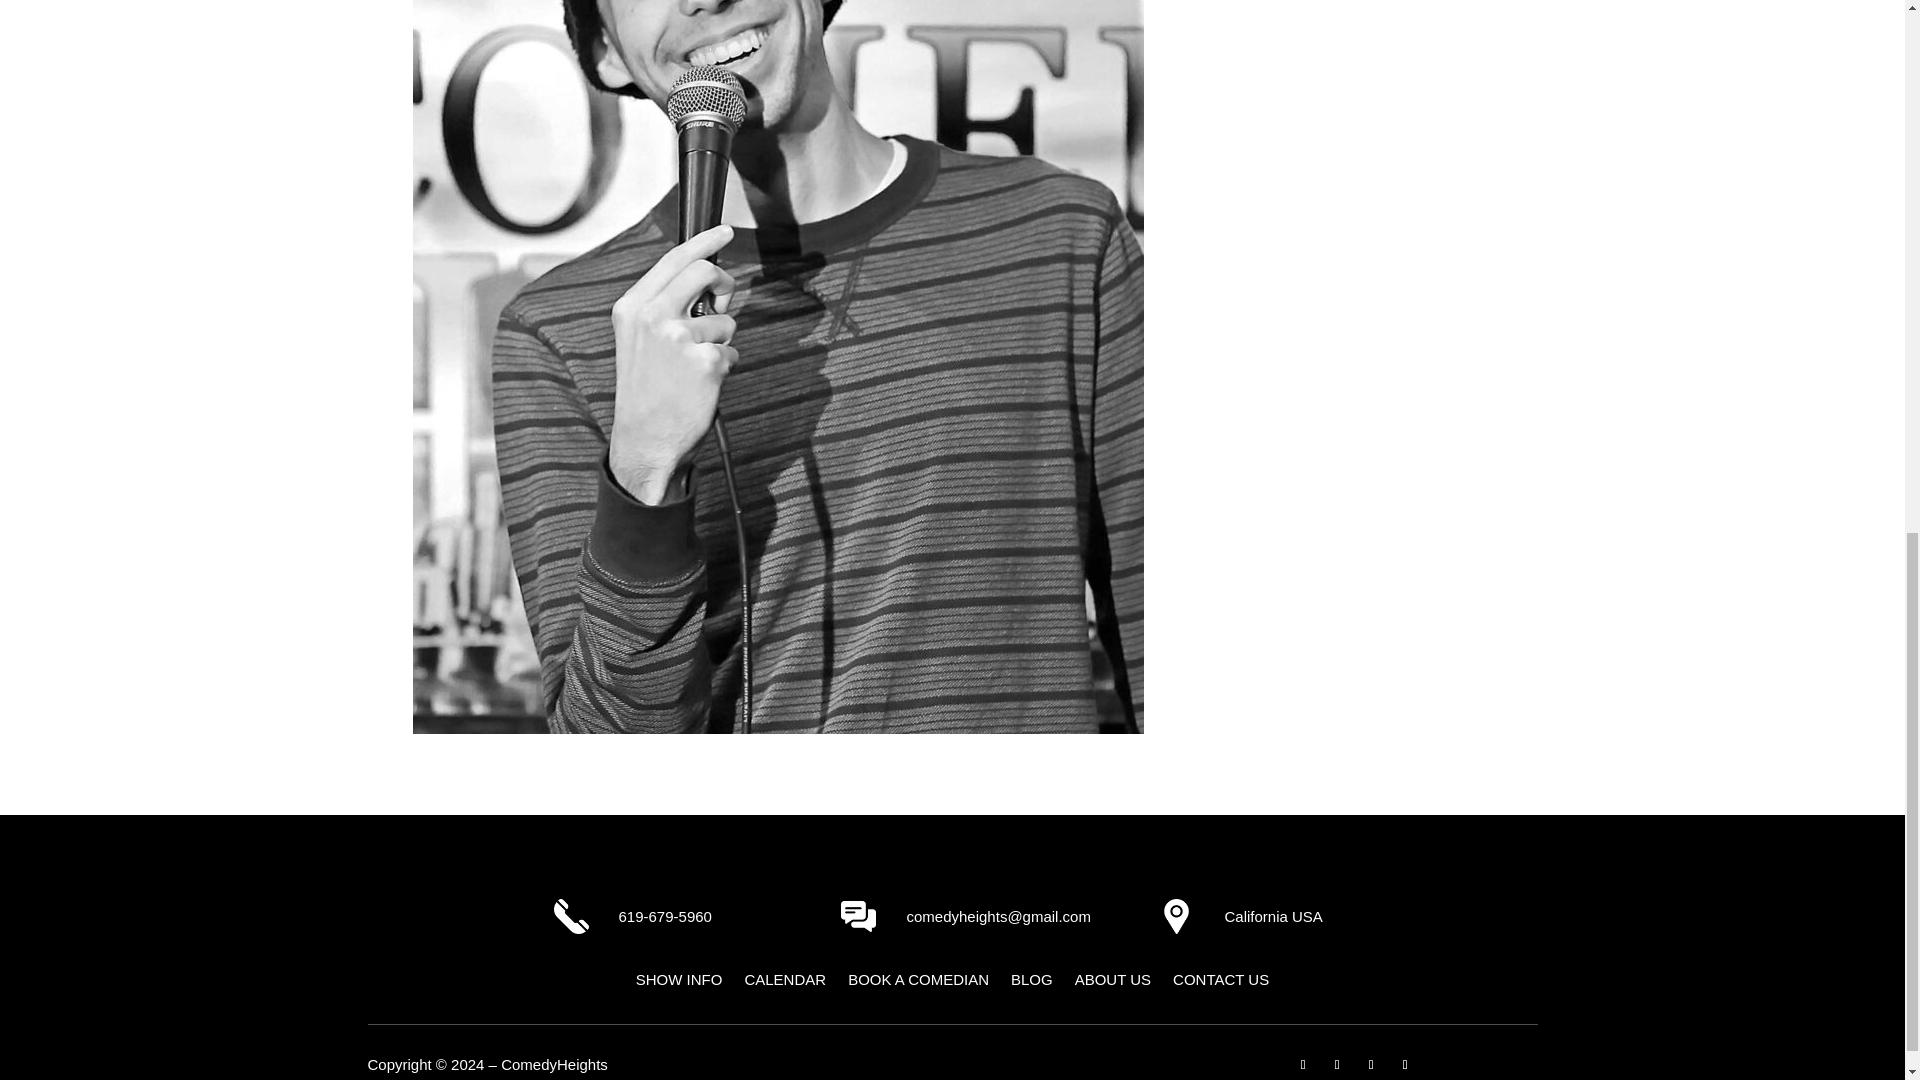  Describe the element at coordinates (1032, 984) in the screenshot. I see `BLOG` at that location.